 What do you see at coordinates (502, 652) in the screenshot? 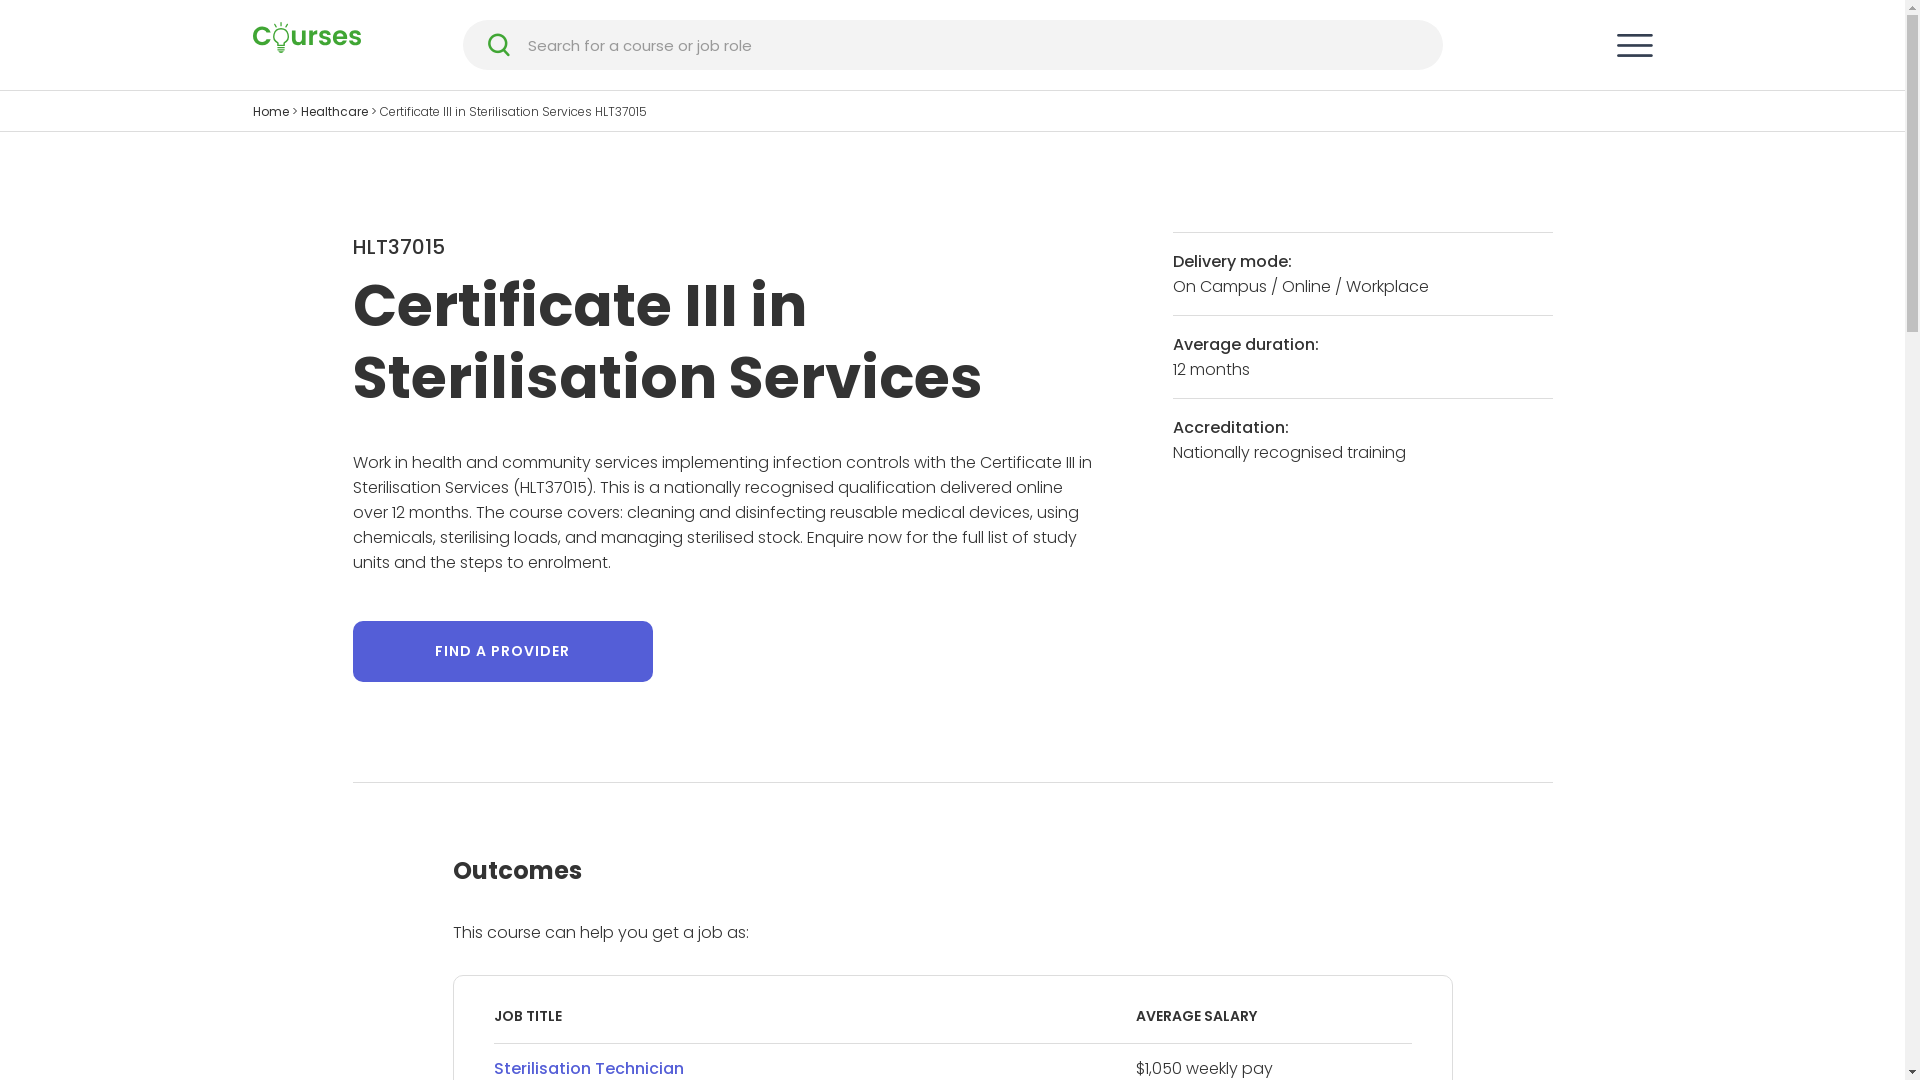
I see `FIND A PROVIDER` at bounding box center [502, 652].